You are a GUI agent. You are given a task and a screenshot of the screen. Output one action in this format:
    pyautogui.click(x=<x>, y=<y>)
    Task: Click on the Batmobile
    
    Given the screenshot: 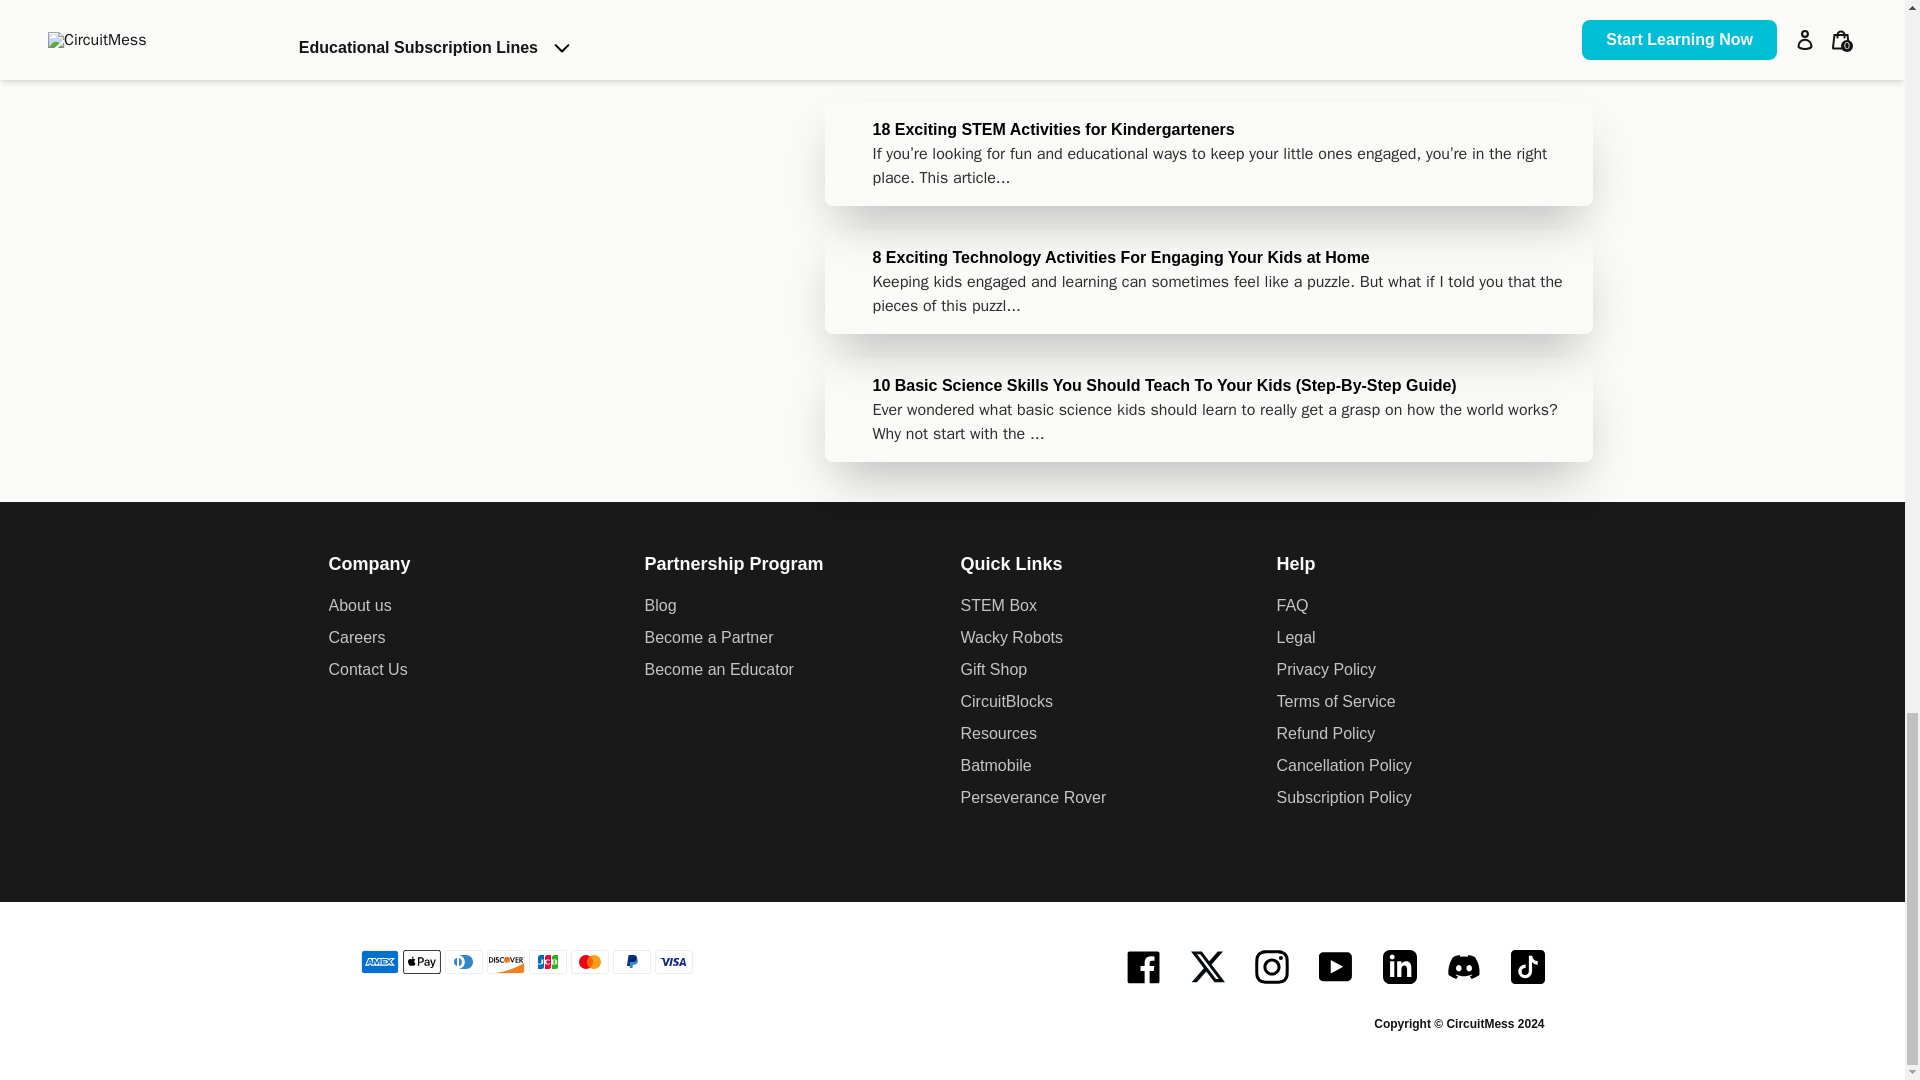 What is the action you would take?
    pyautogui.click(x=1110, y=765)
    